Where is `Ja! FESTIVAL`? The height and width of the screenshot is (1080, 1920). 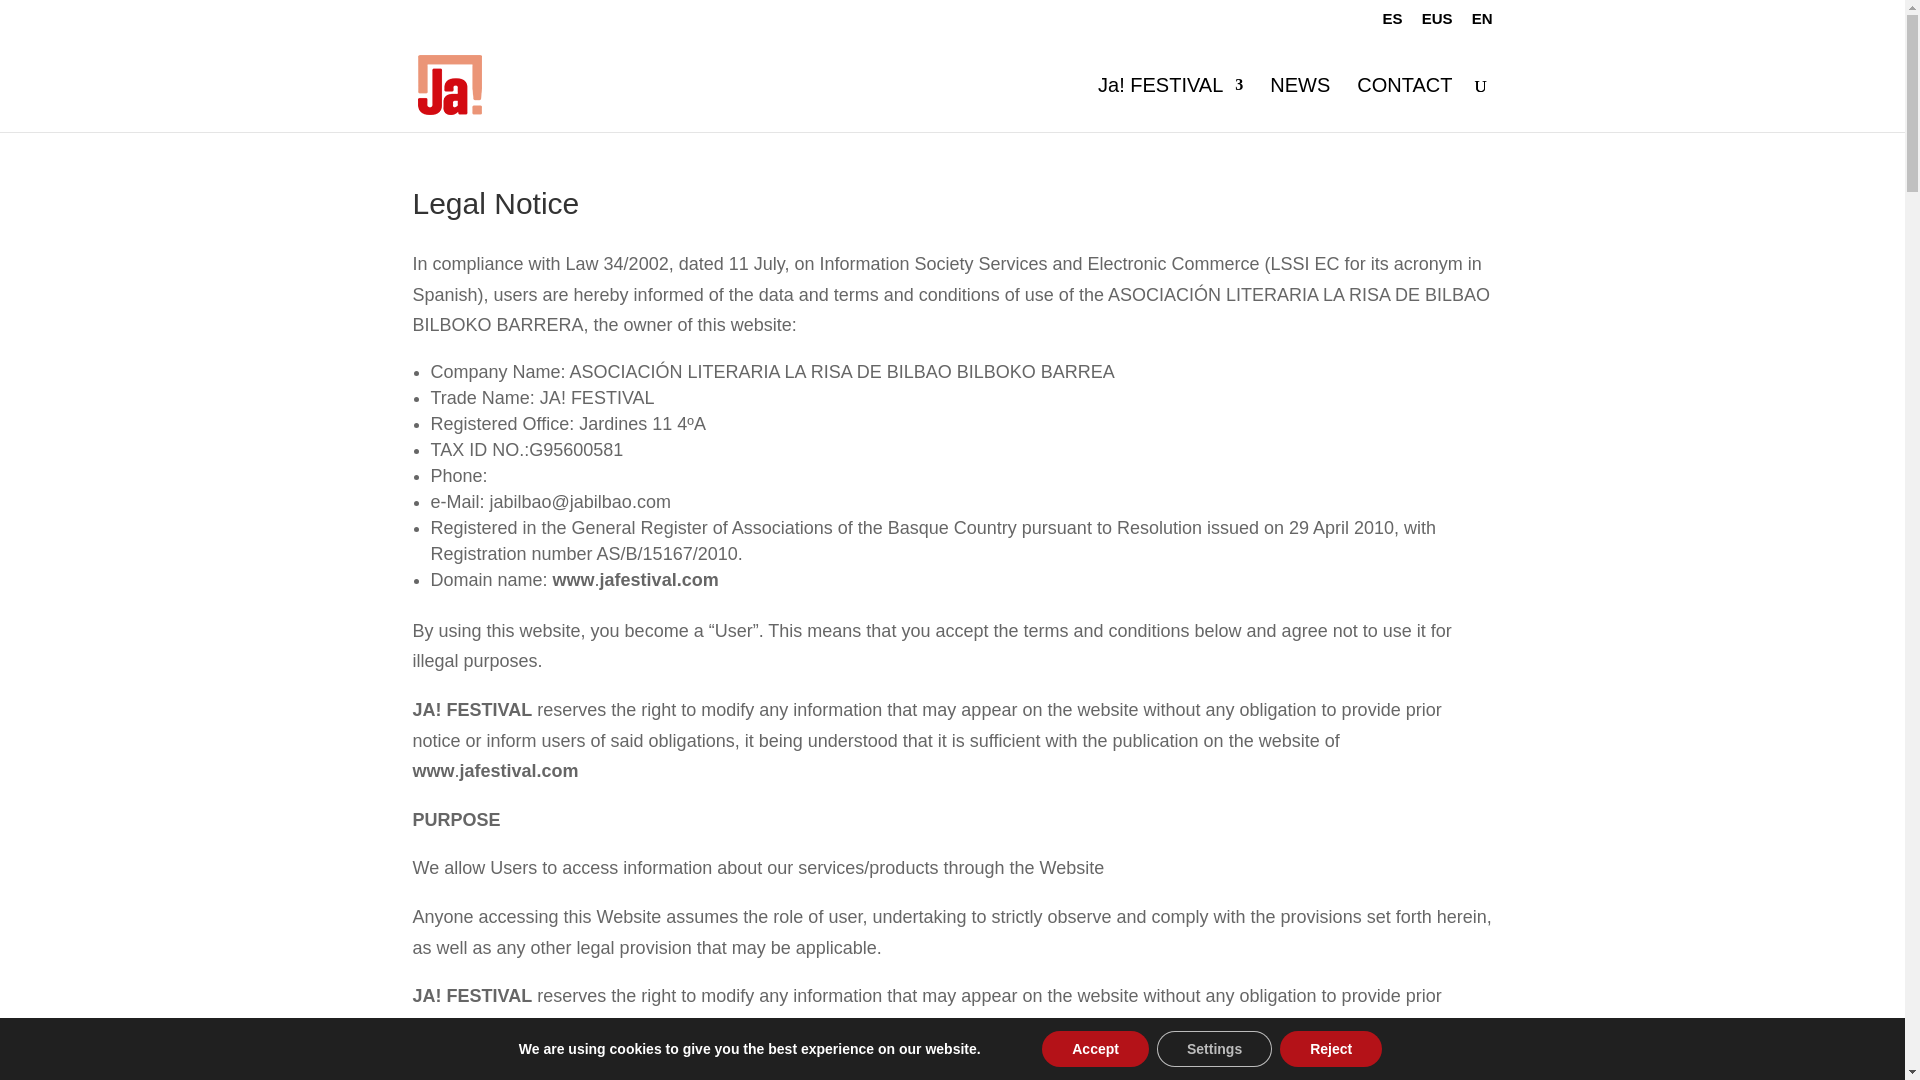
Ja! FESTIVAL is located at coordinates (1170, 104).